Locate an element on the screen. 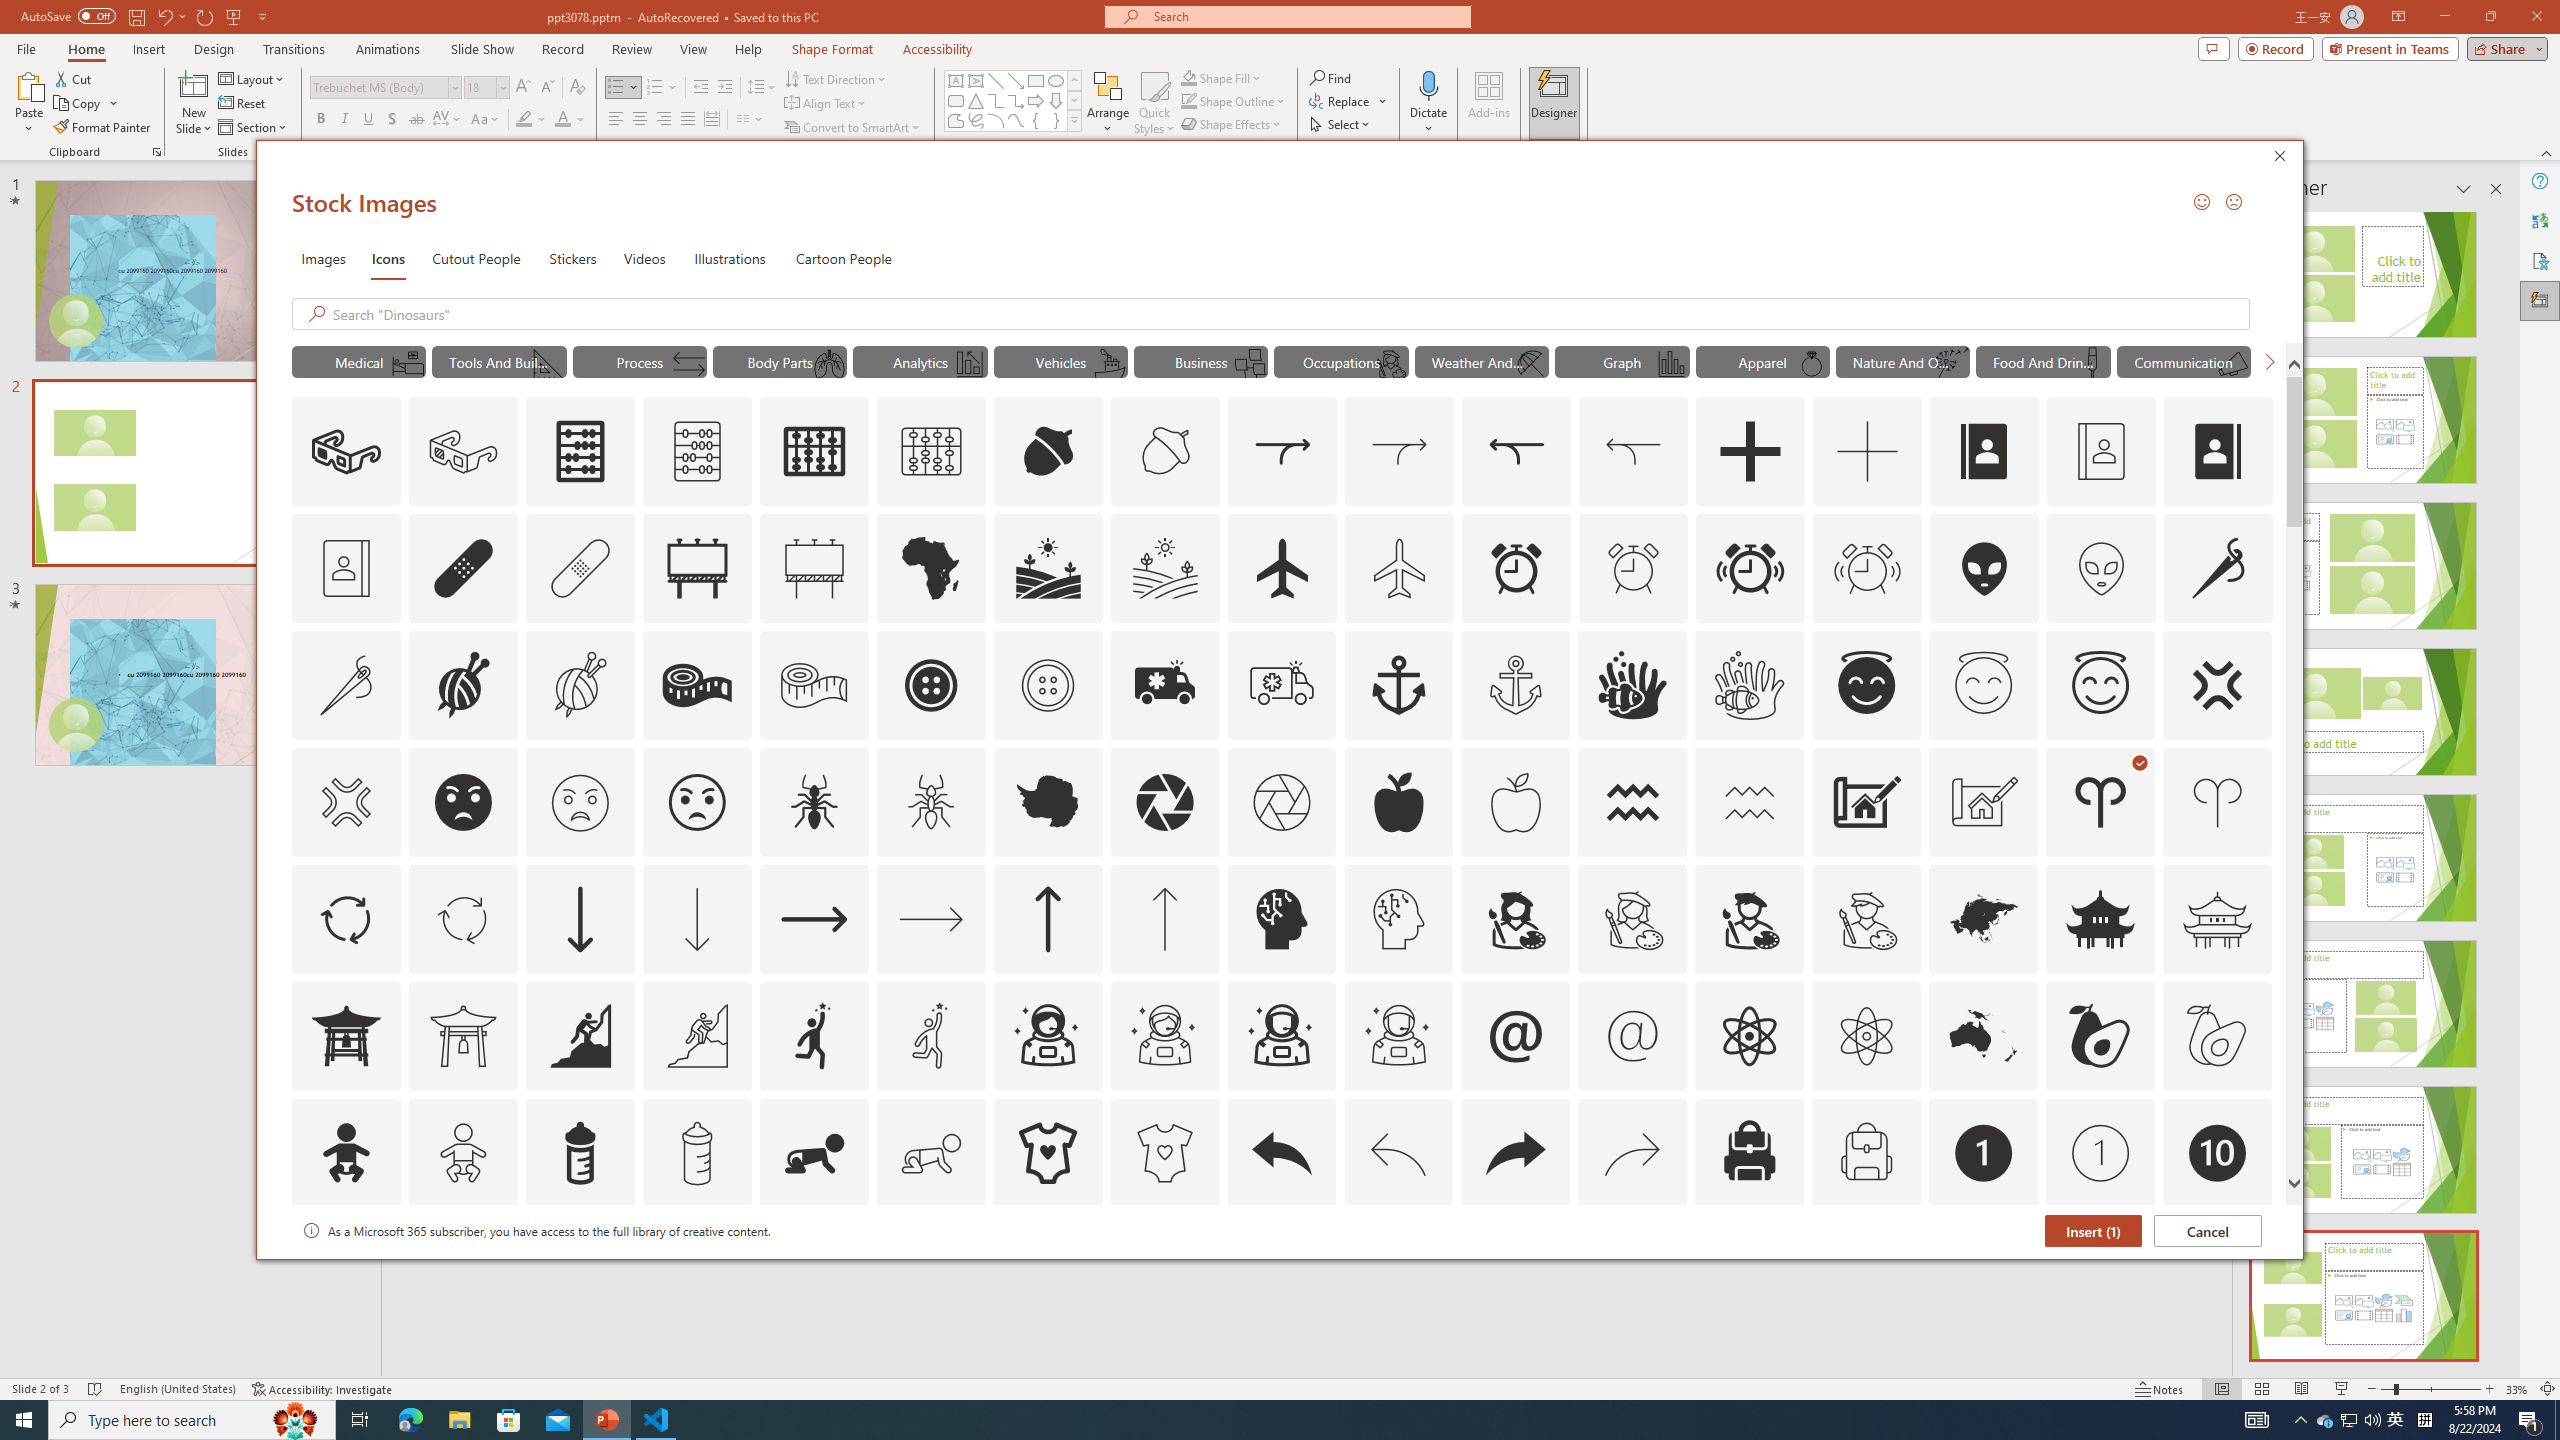  AutomationID: Icons_Transfer_M is located at coordinates (688, 363).